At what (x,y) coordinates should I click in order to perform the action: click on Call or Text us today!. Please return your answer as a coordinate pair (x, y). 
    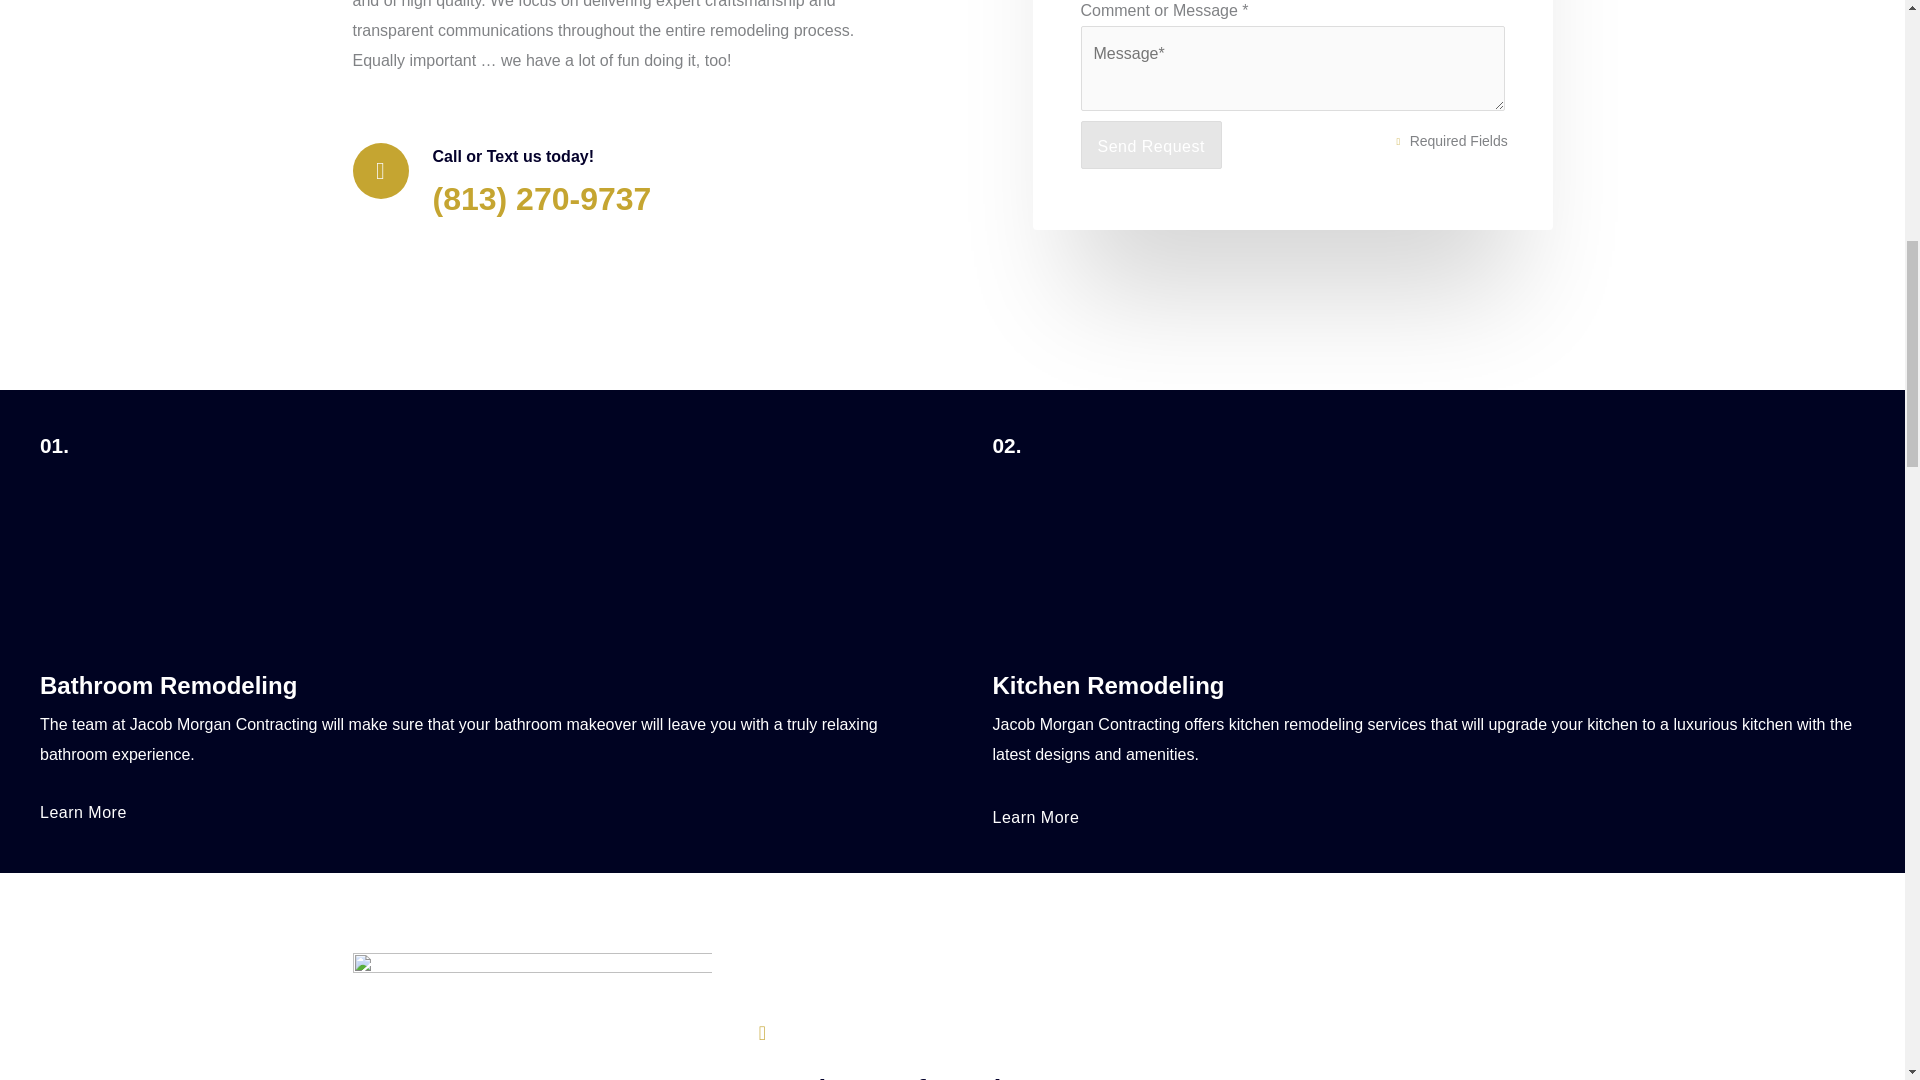
    Looking at the image, I should click on (512, 156).